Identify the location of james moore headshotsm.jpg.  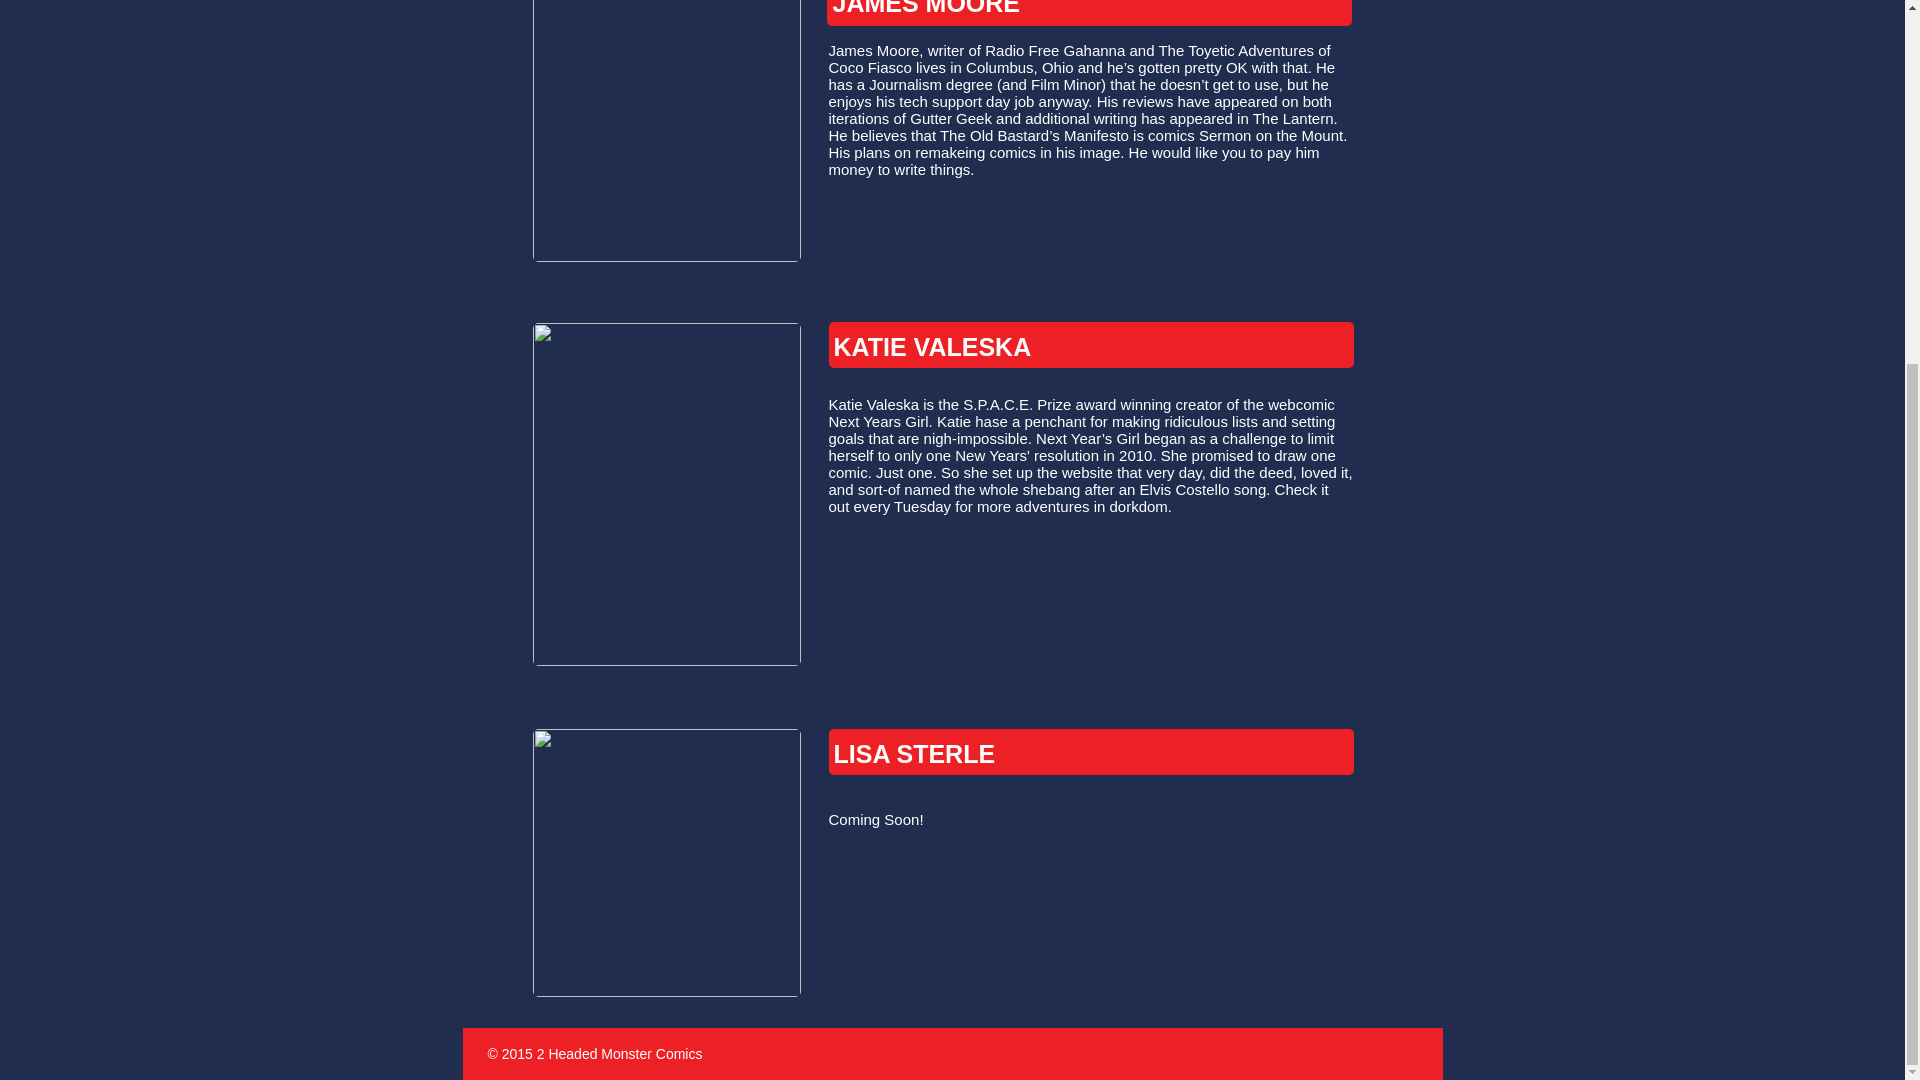
(666, 131).